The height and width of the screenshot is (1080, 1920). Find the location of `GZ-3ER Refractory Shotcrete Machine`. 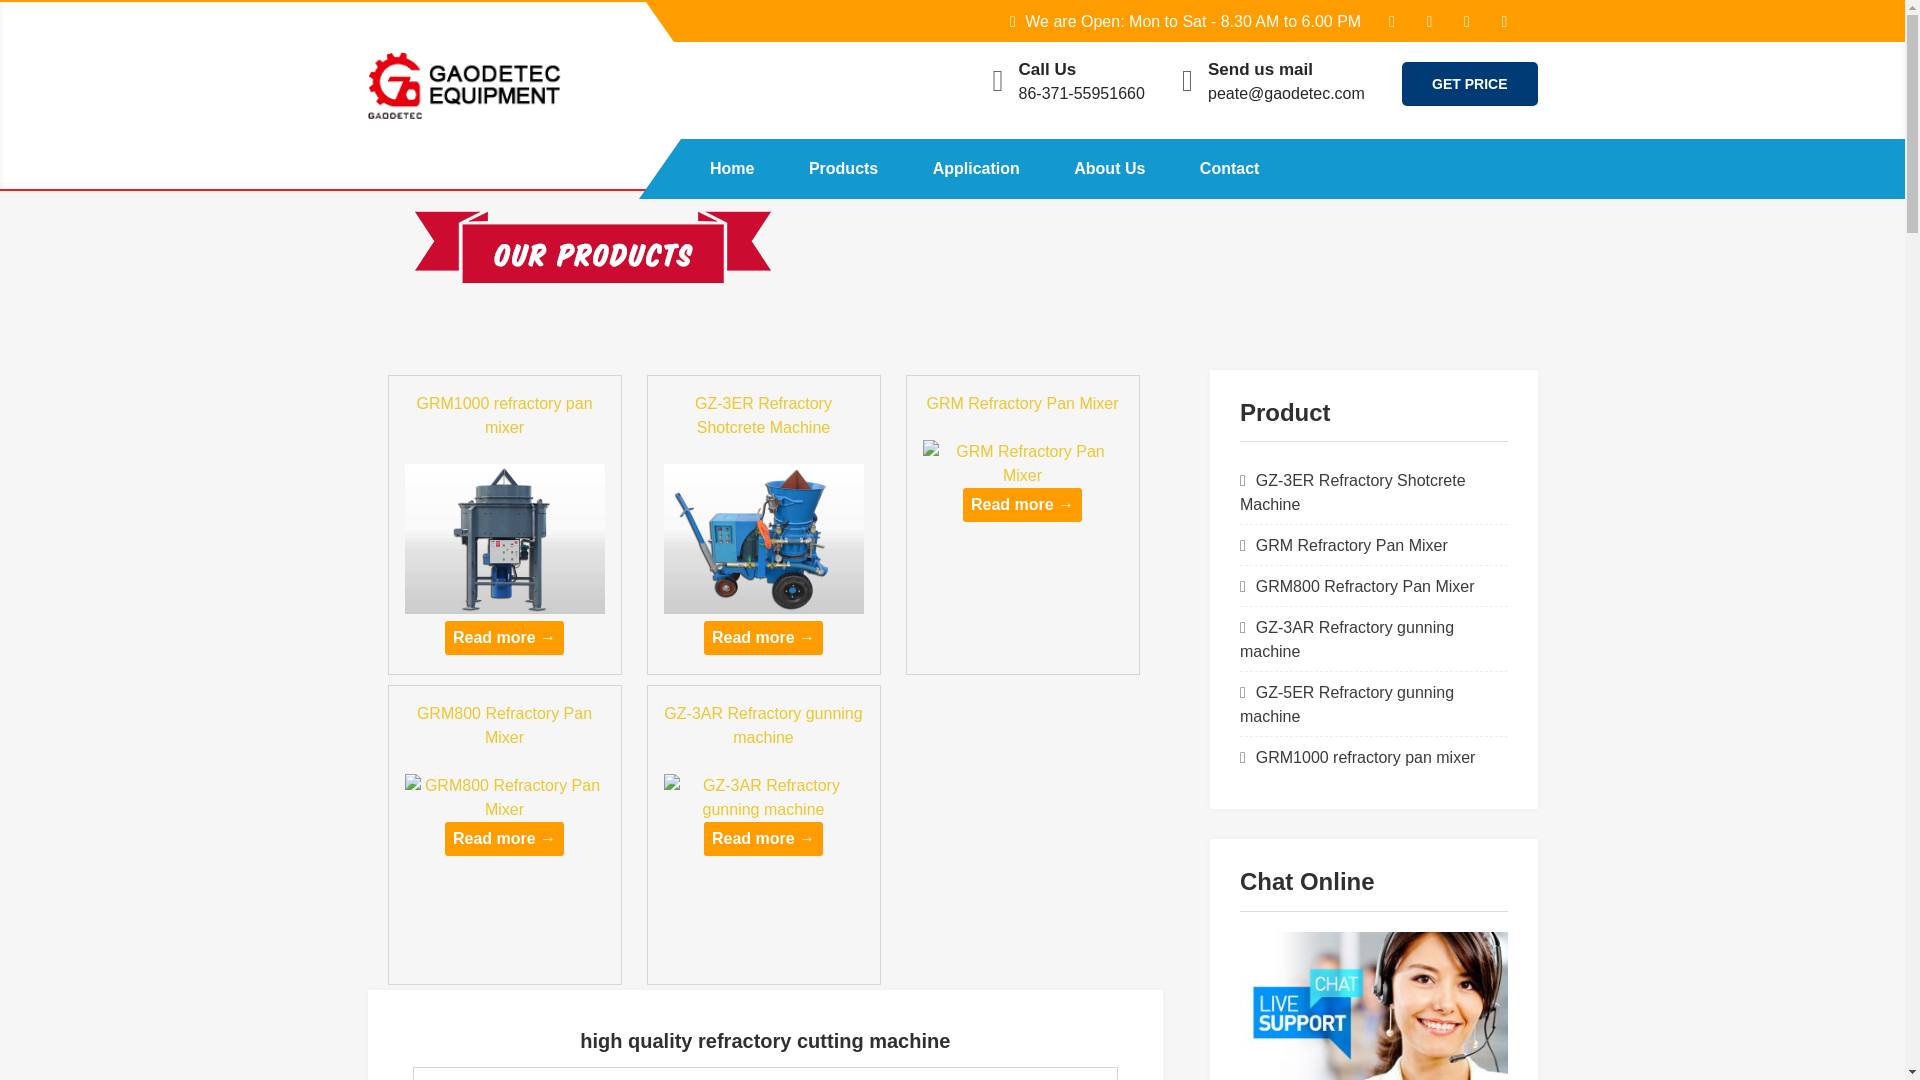

GZ-3ER Refractory Shotcrete Machine is located at coordinates (764, 529).